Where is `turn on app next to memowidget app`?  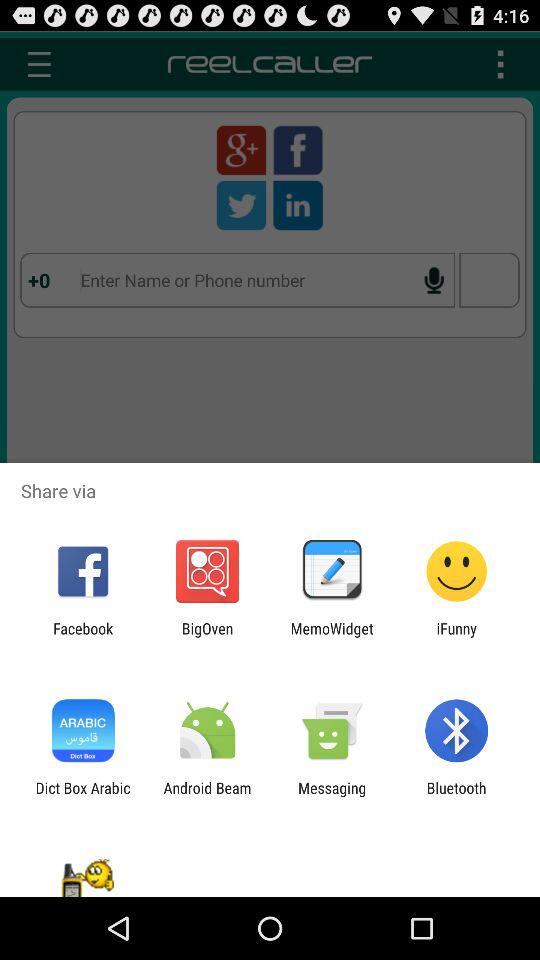 turn on app next to memowidget app is located at coordinates (207, 637).